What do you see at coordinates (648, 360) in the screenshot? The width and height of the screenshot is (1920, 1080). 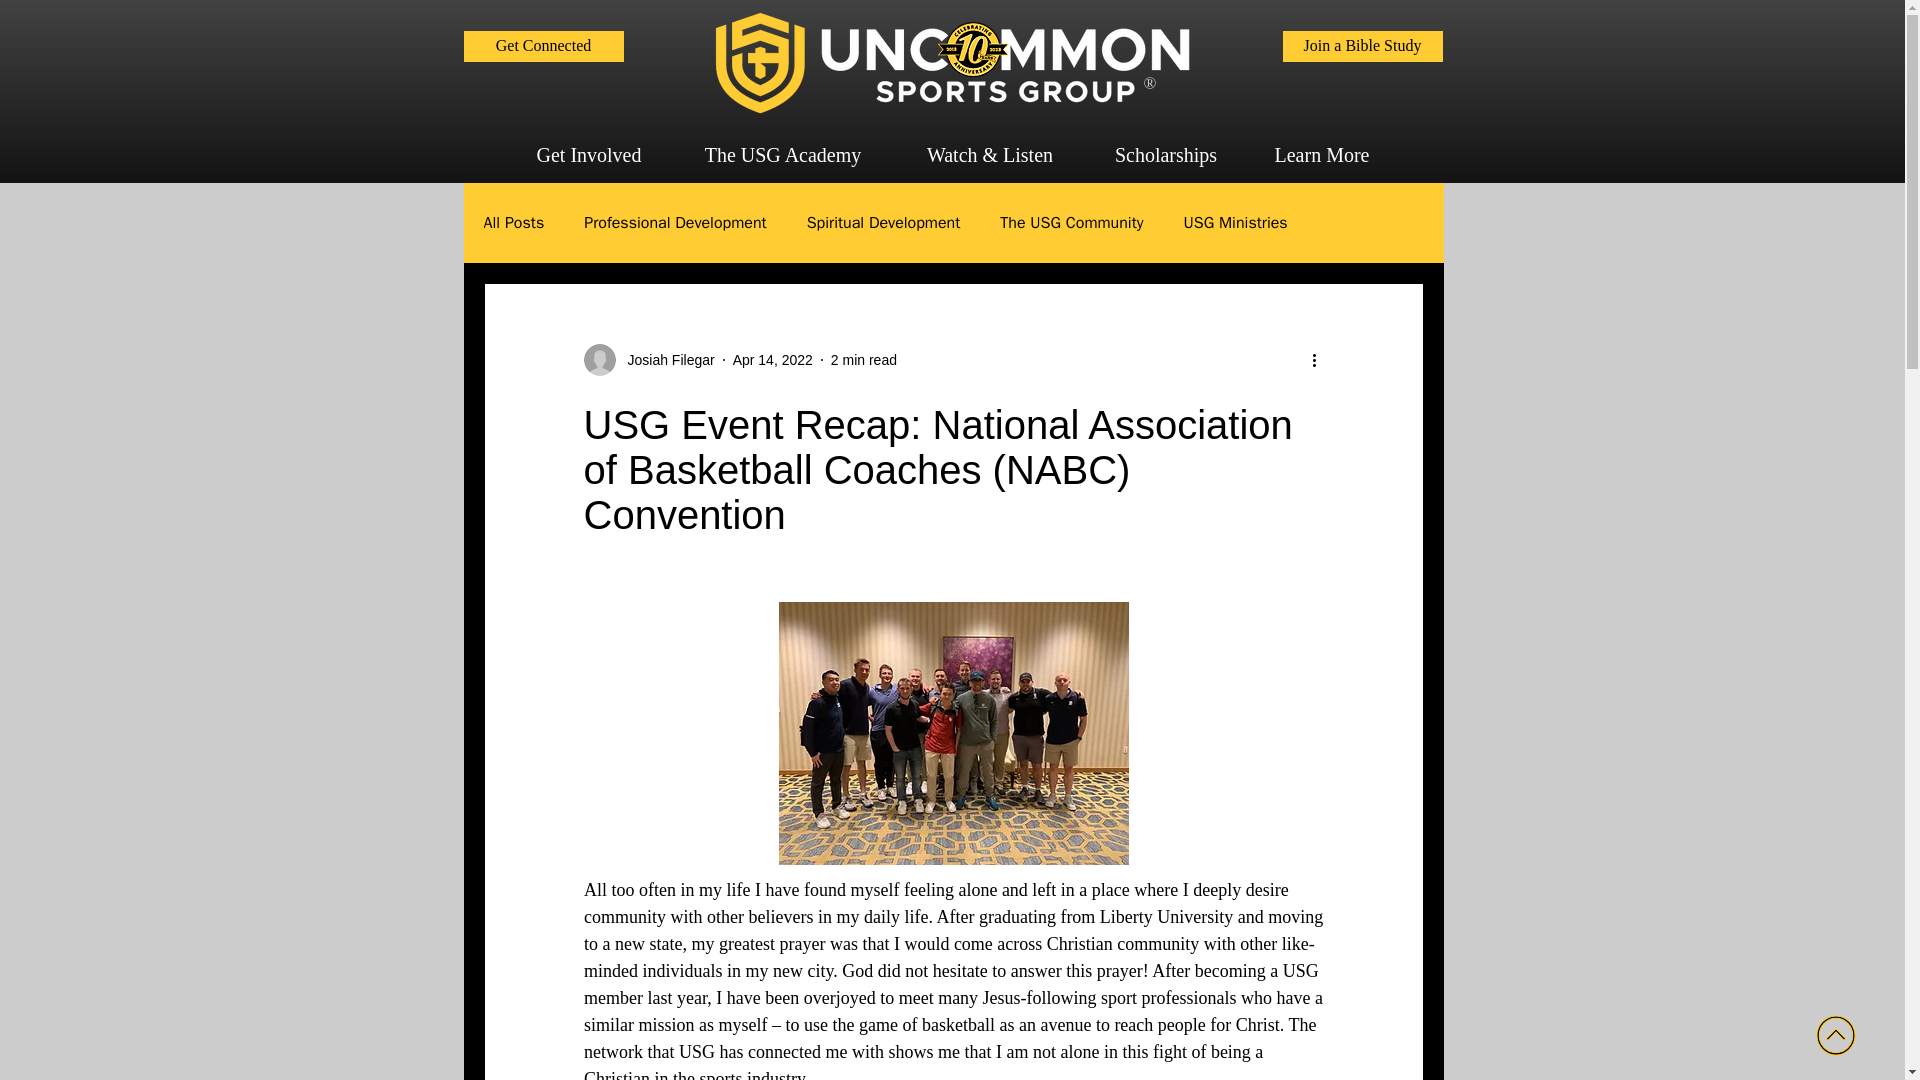 I see `Josiah Filegar` at bounding box center [648, 360].